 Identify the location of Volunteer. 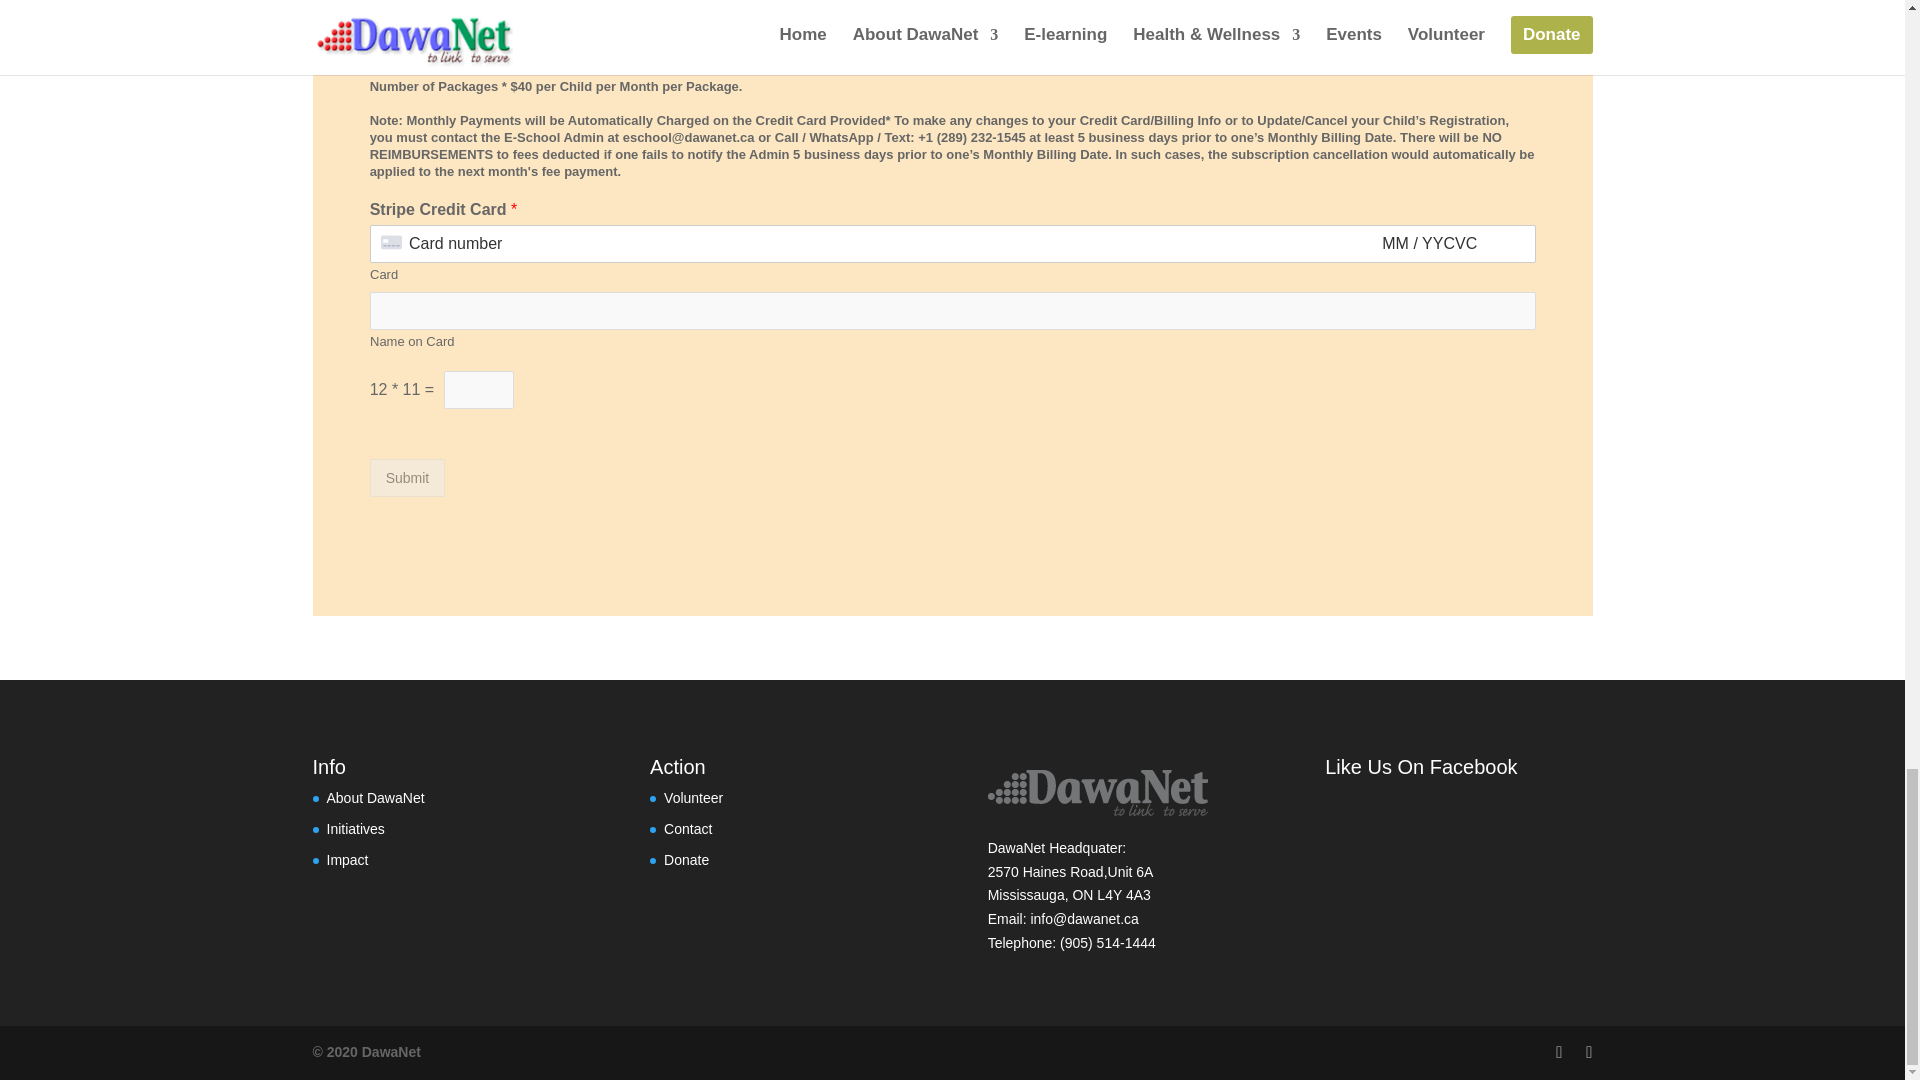
(694, 797).